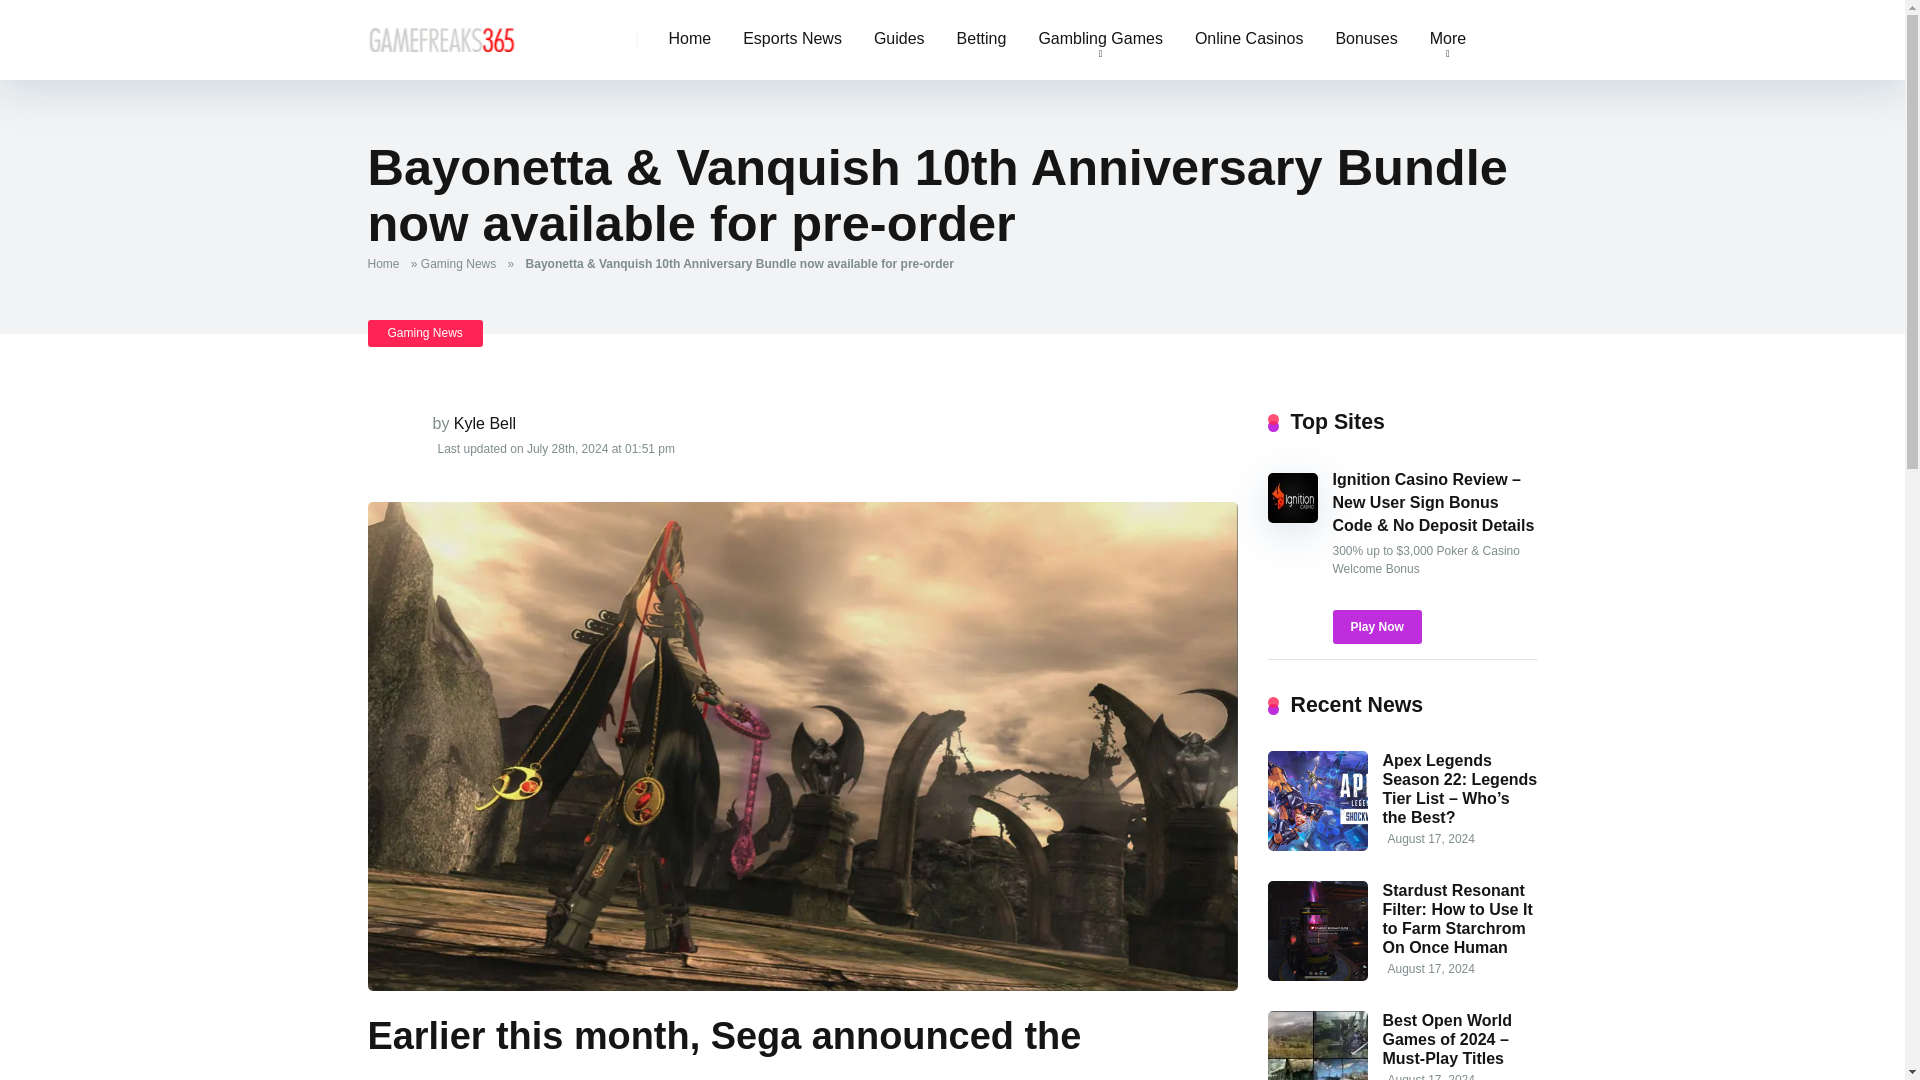  What do you see at coordinates (484, 423) in the screenshot?
I see `Kyle Bell` at bounding box center [484, 423].